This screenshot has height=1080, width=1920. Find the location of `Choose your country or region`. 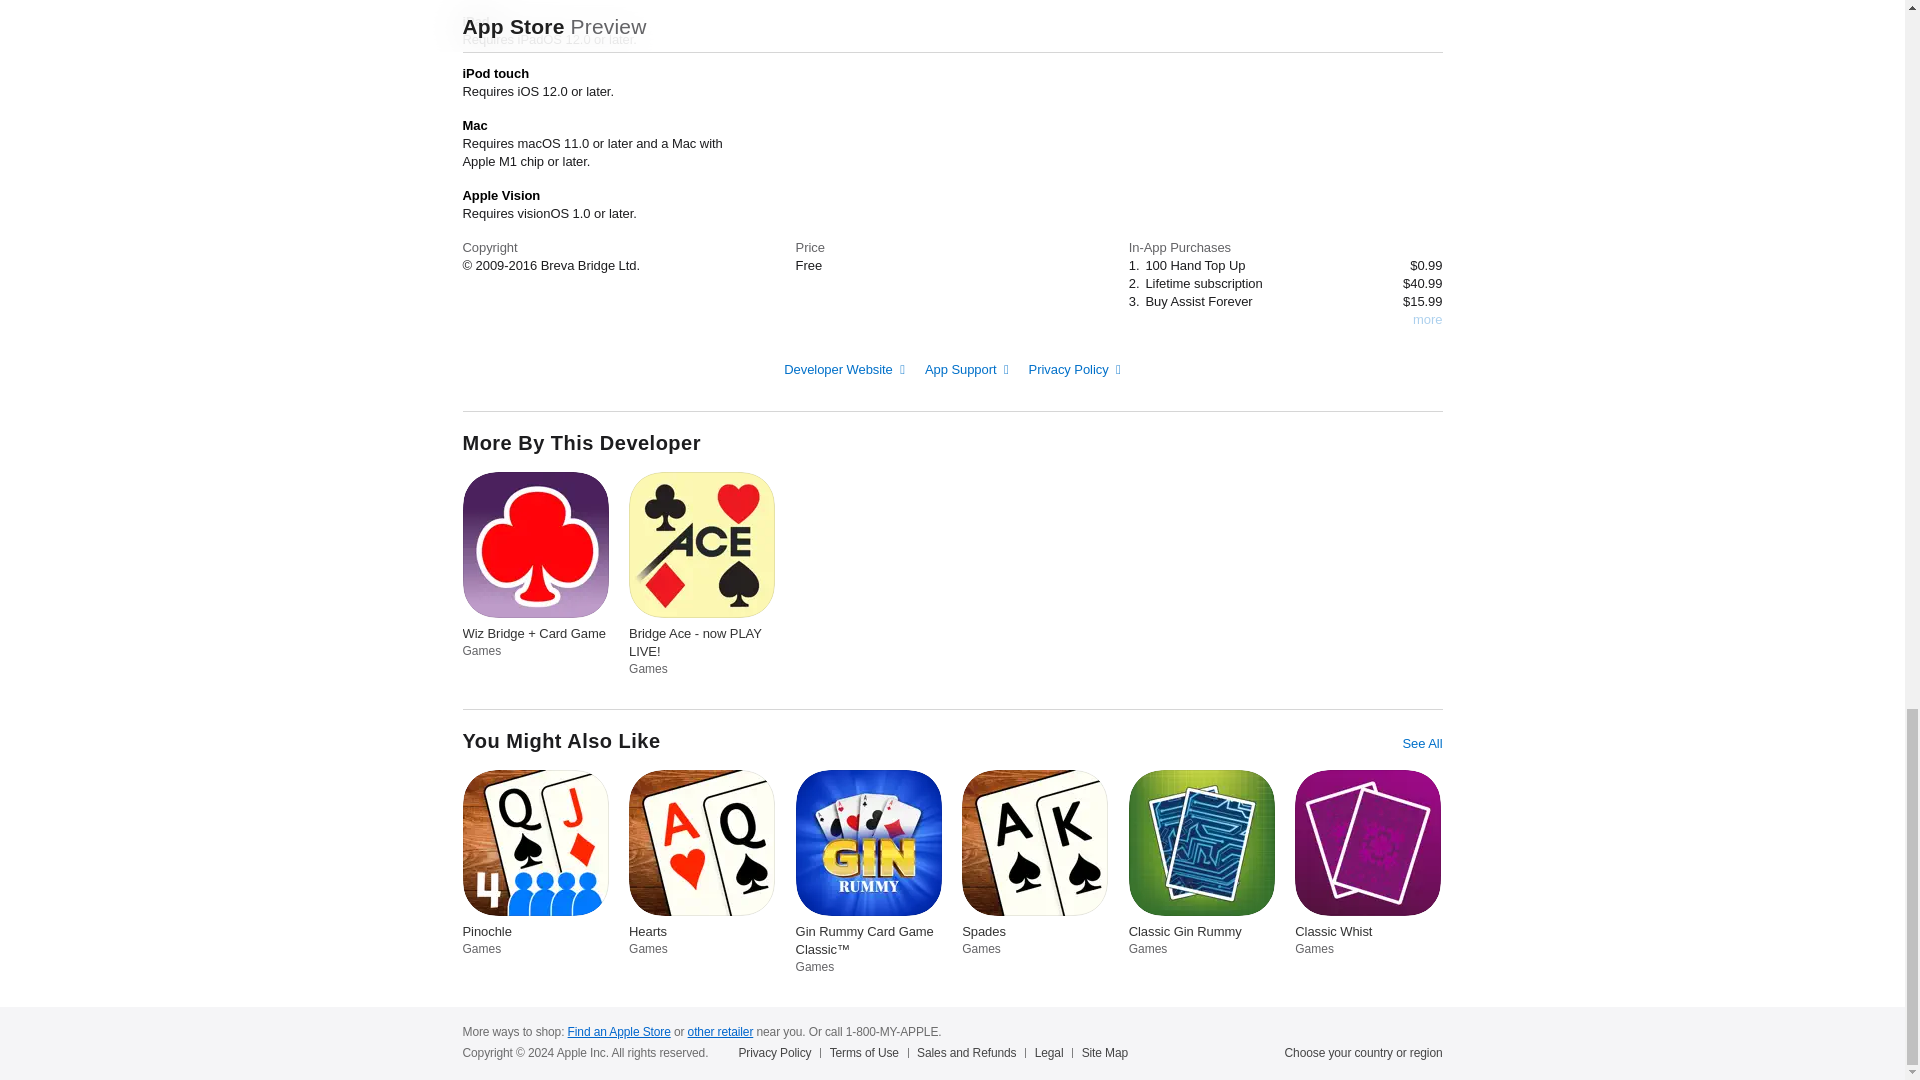

Choose your country or region is located at coordinates (1364, 1052).